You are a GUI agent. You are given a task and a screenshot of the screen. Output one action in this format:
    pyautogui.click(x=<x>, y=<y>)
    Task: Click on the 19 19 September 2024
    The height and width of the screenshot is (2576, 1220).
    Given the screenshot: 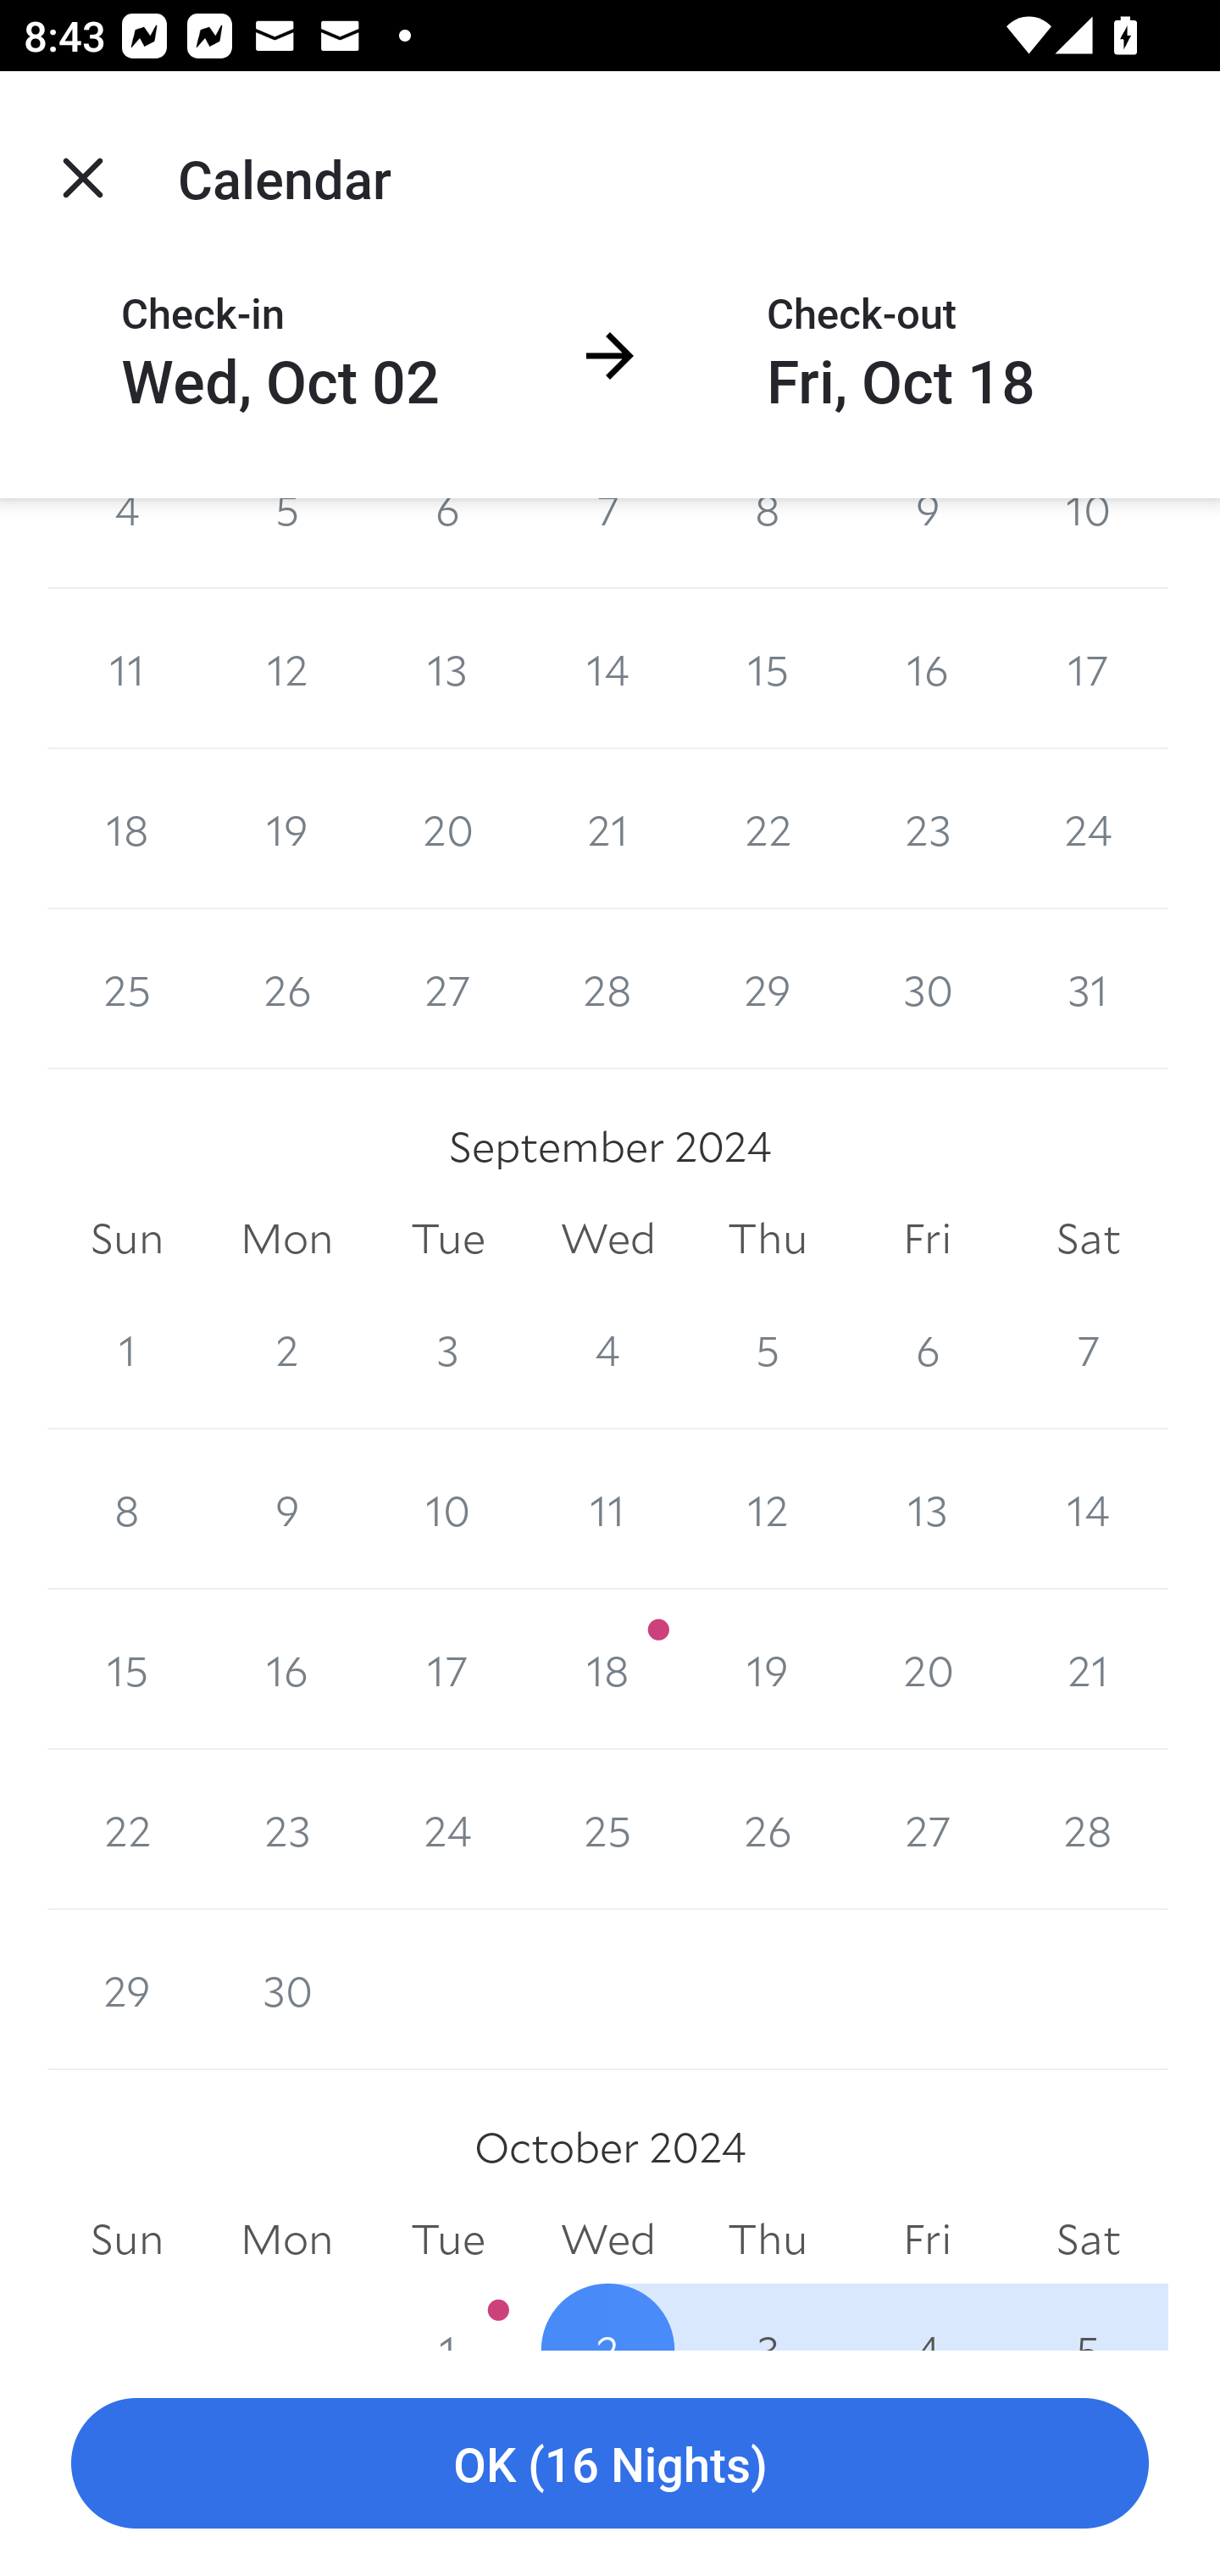 What is the action you would take?
    pyautogui.click(x=768, y=1669)
    